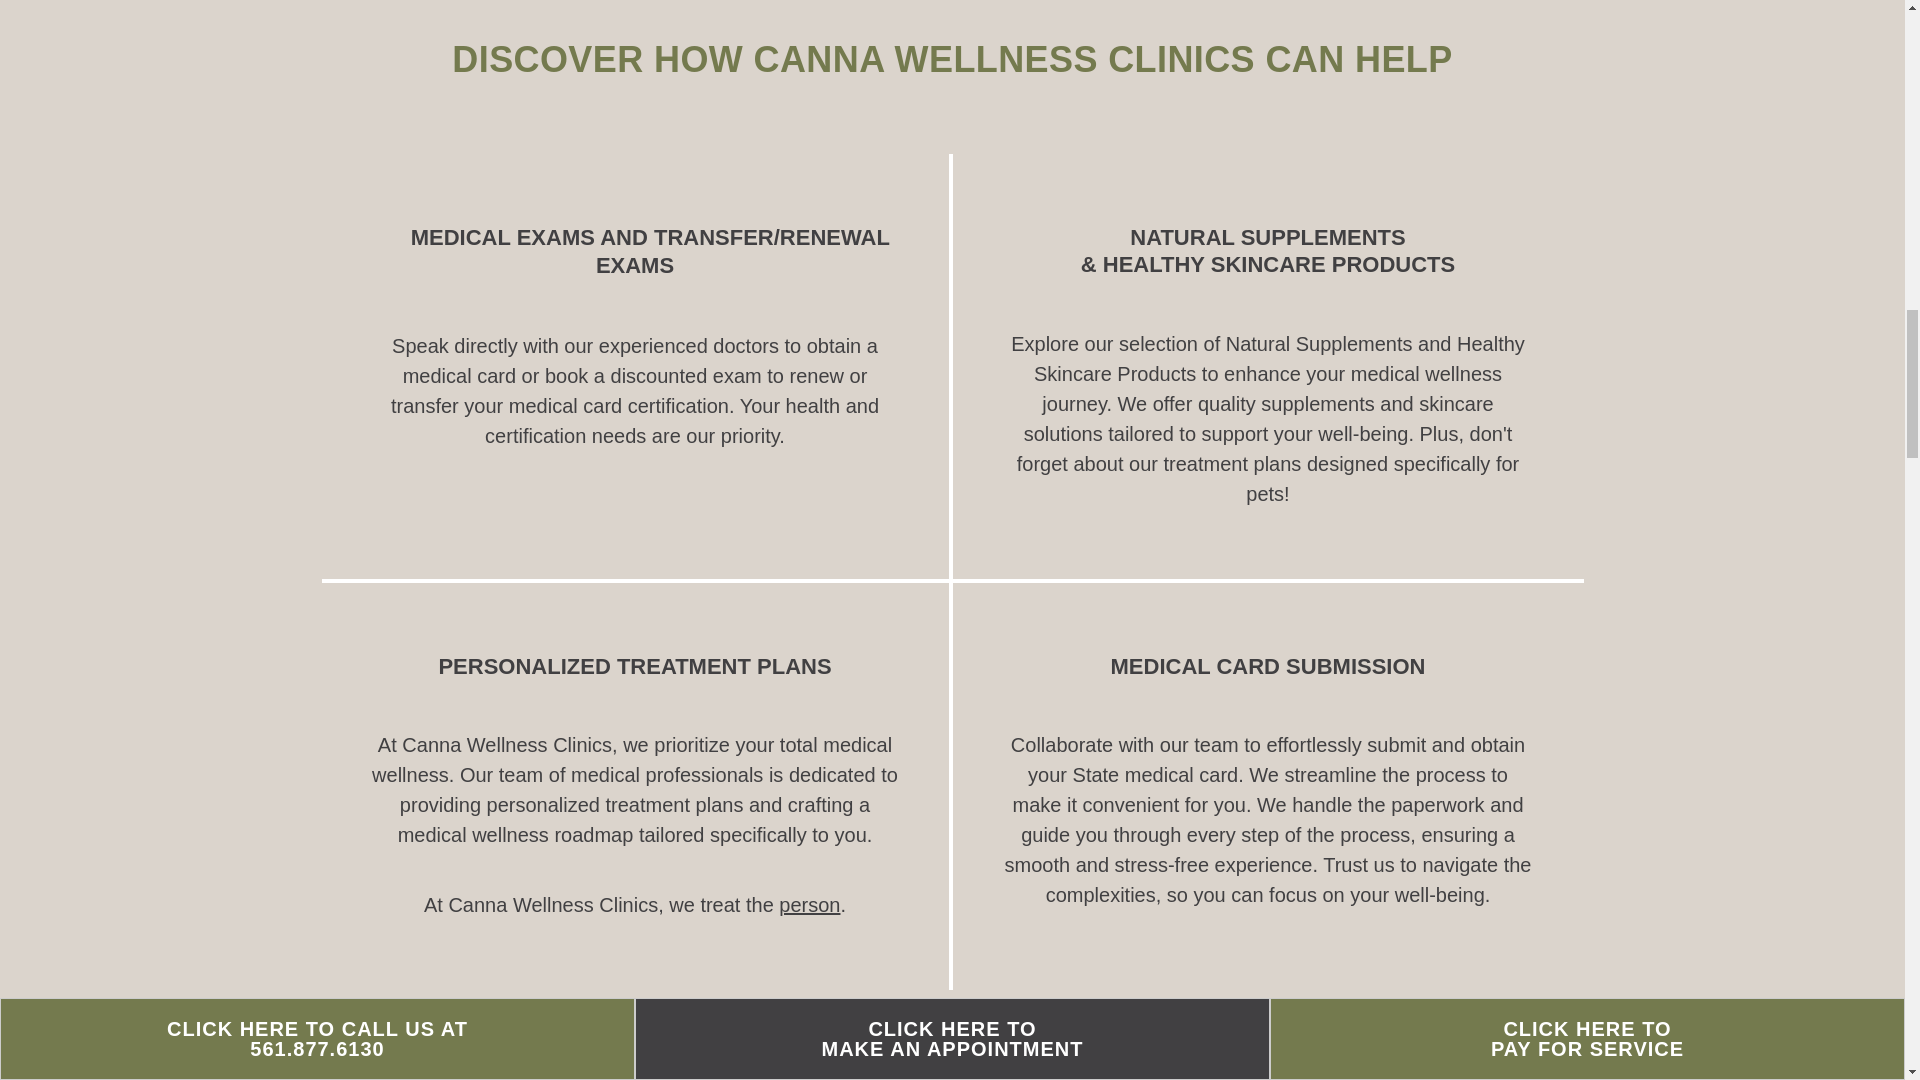 The height and width of the screenshot is (1080, 1920). What do you see at coordinates (1268, 666) in the screenshot?
I see `Medical Card Submission` at bounding box center [1268, 666].